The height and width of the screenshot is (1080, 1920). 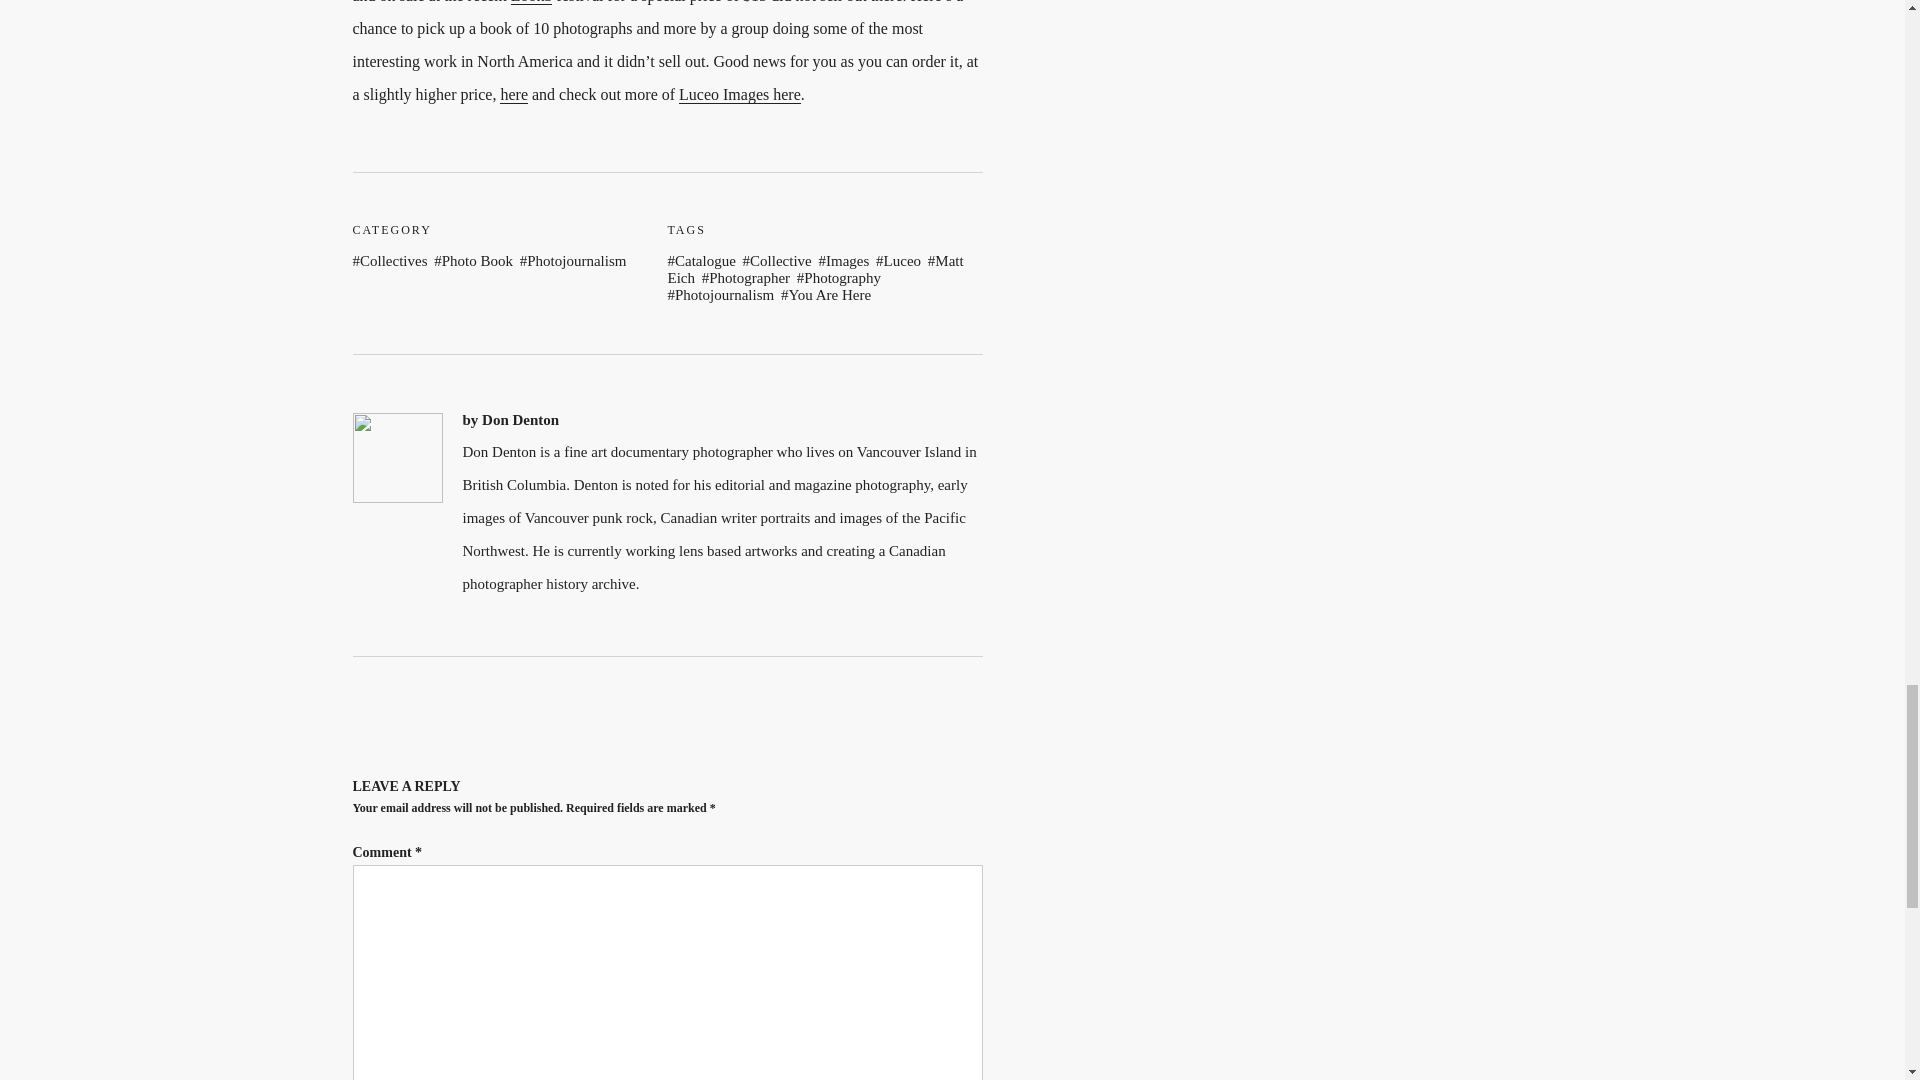 I want to click on Luceo, so click(x=899, y=260).